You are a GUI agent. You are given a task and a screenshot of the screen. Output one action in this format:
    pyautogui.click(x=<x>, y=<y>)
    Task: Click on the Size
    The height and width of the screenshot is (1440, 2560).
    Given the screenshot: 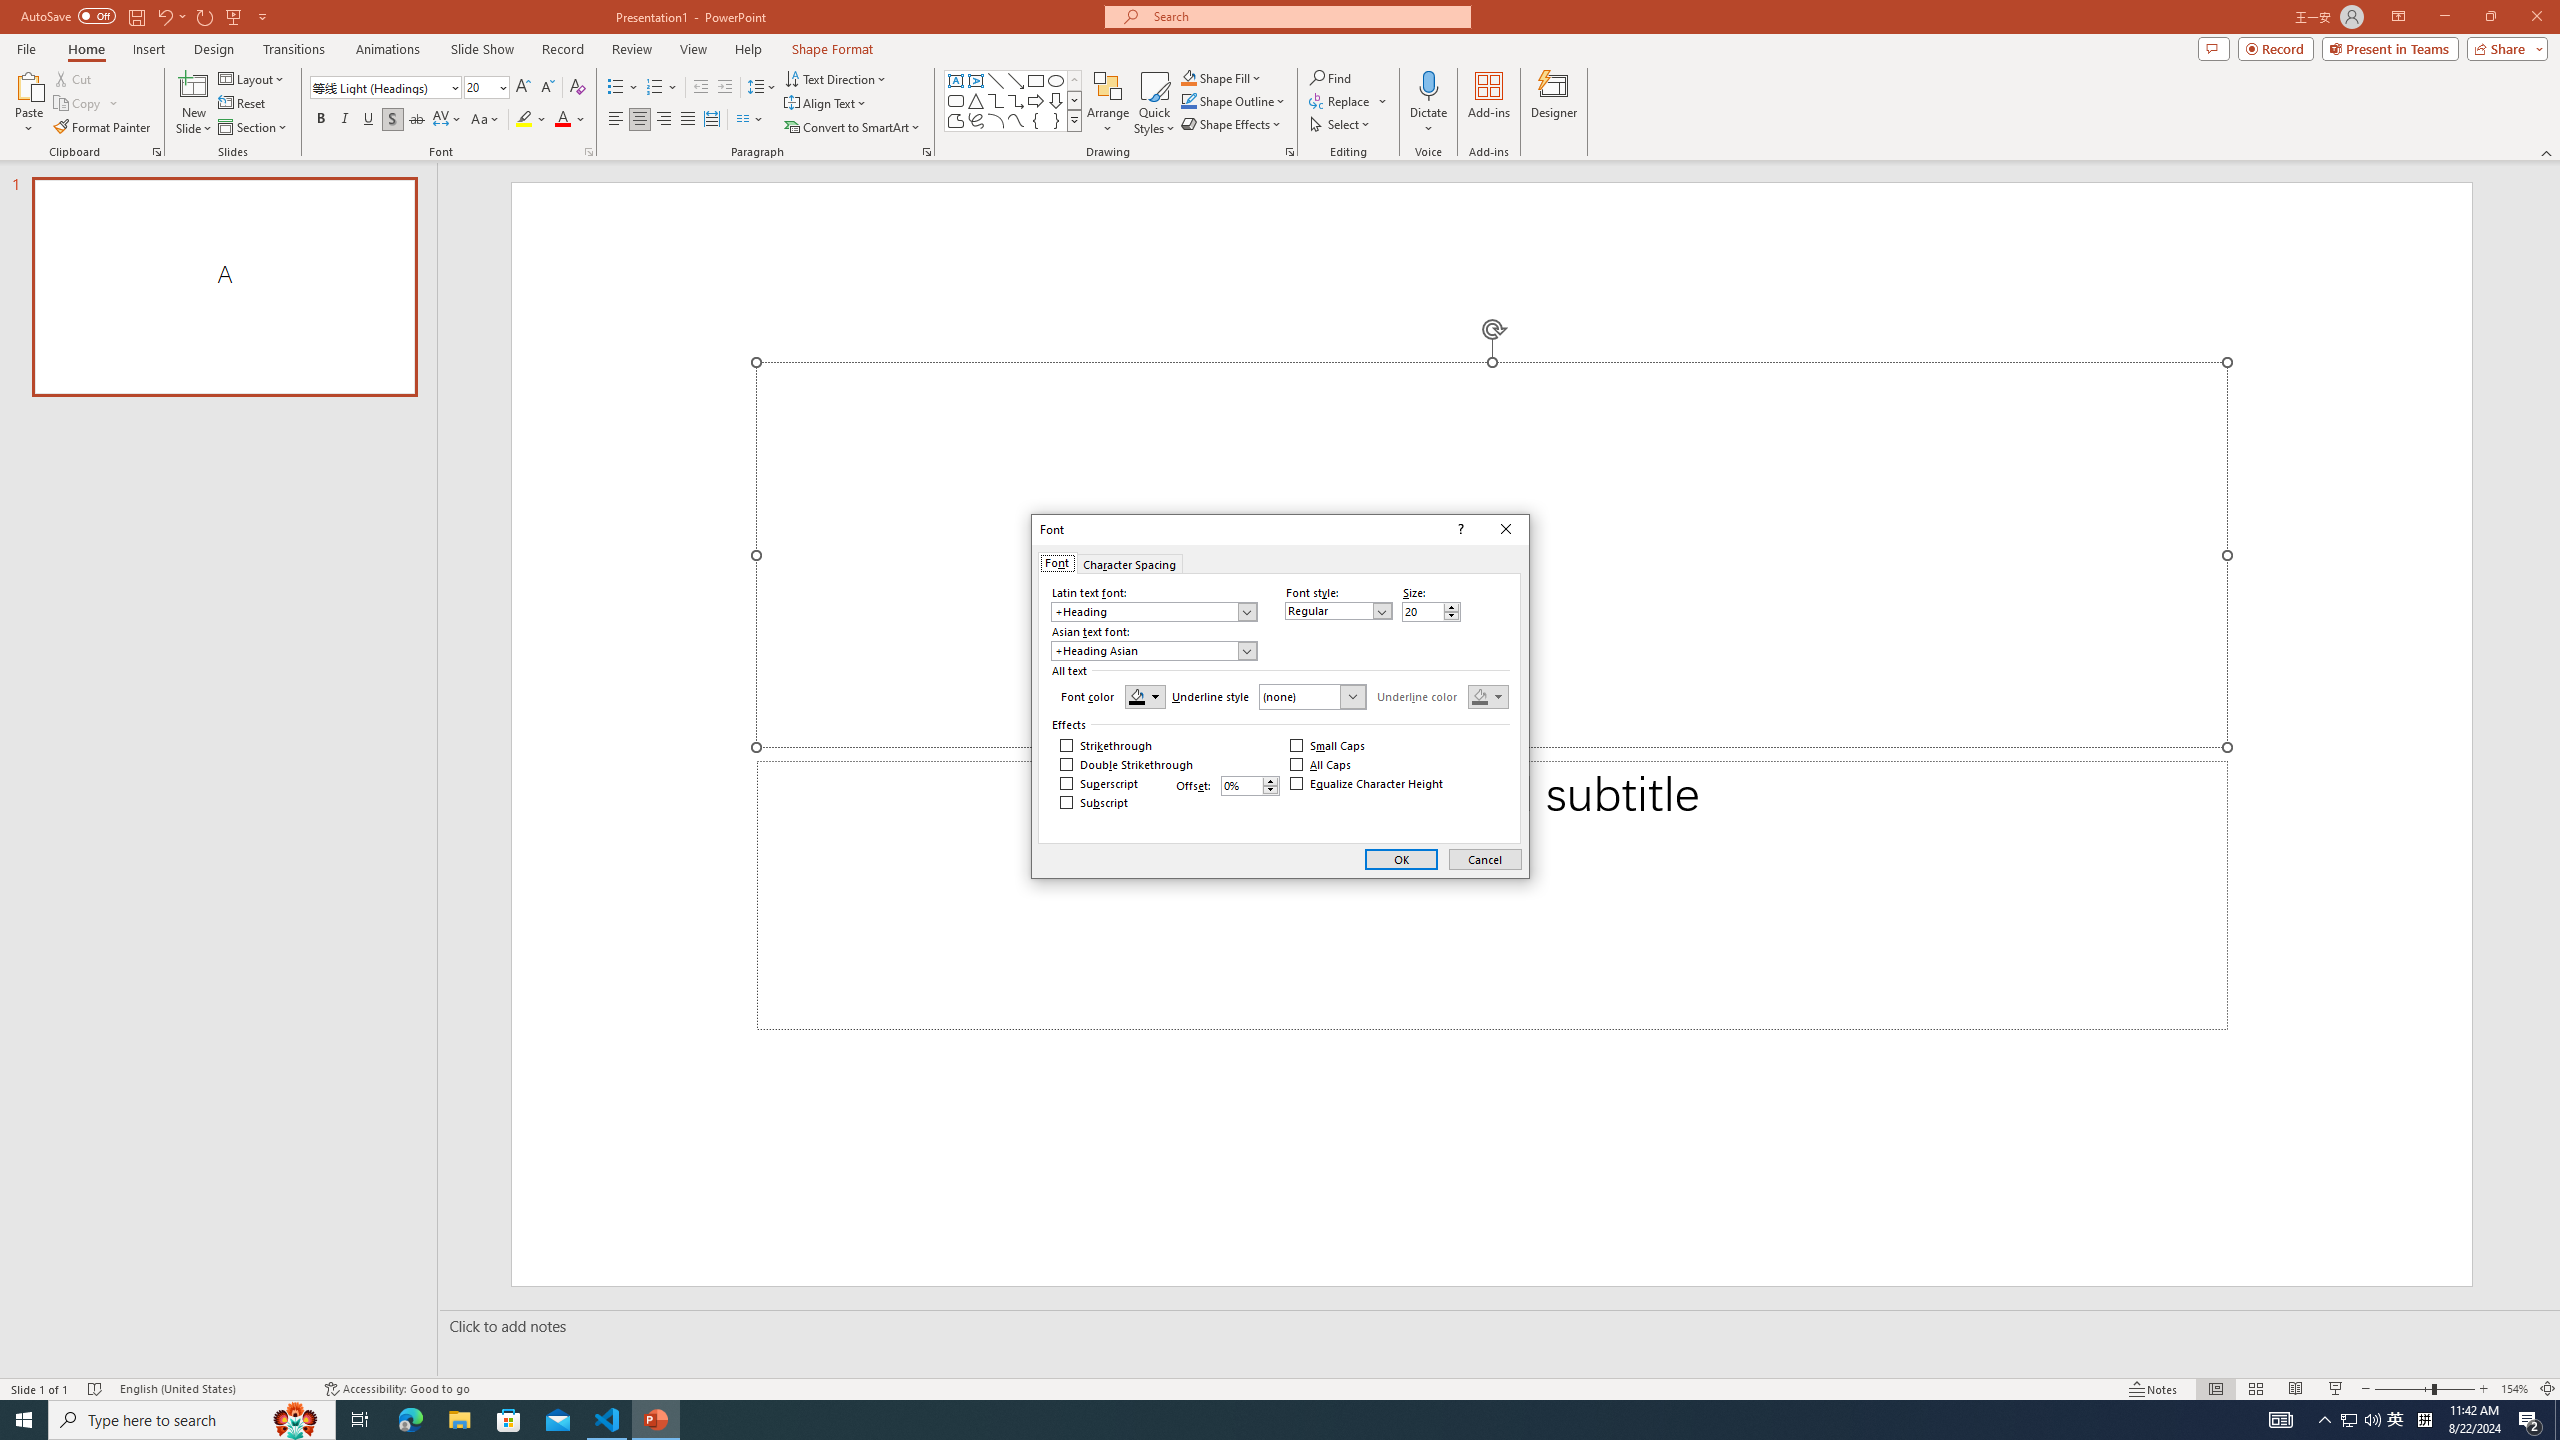 What is the action you would take?
    pyautogui.click(x=1422, y=612)
    